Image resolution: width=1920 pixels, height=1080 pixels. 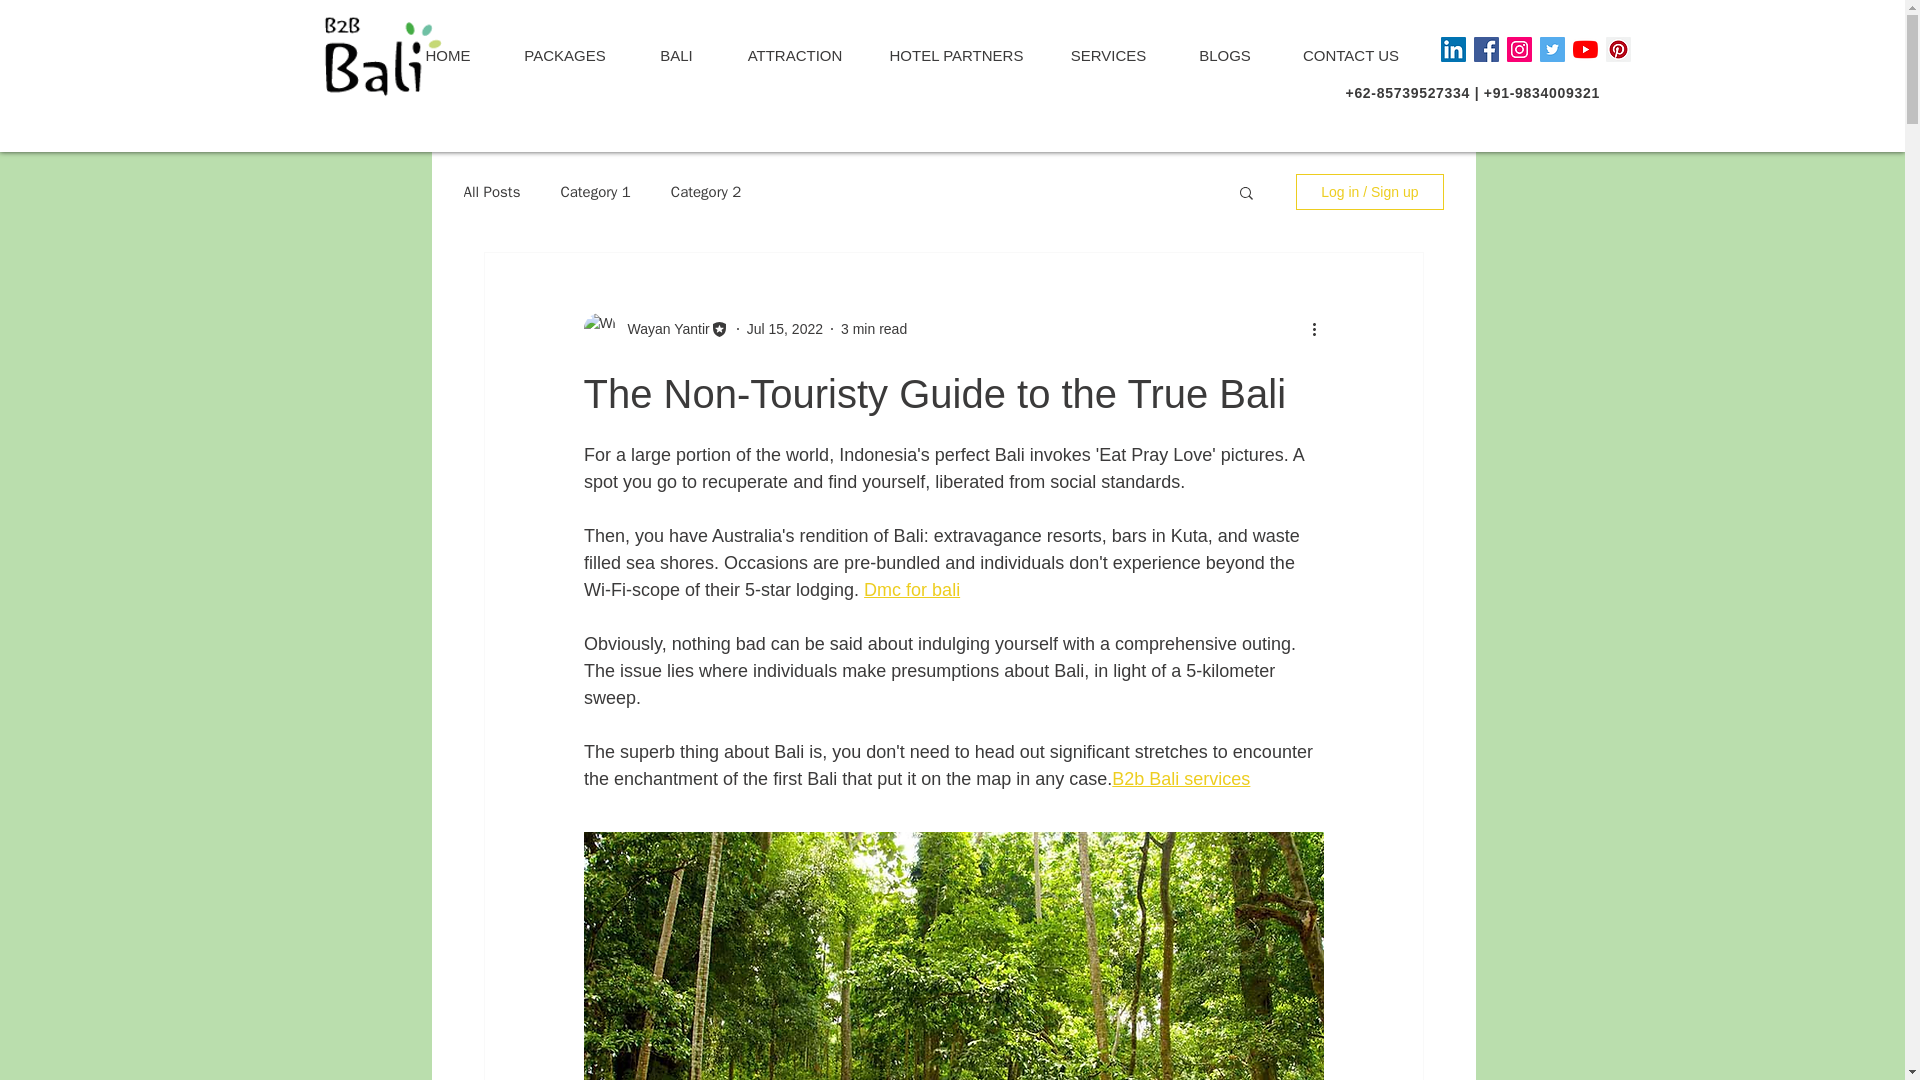 What do you see at coordinates (1108, 55) in the screenshot?
I see `SERVICES` at bounding box center [1108, 55].